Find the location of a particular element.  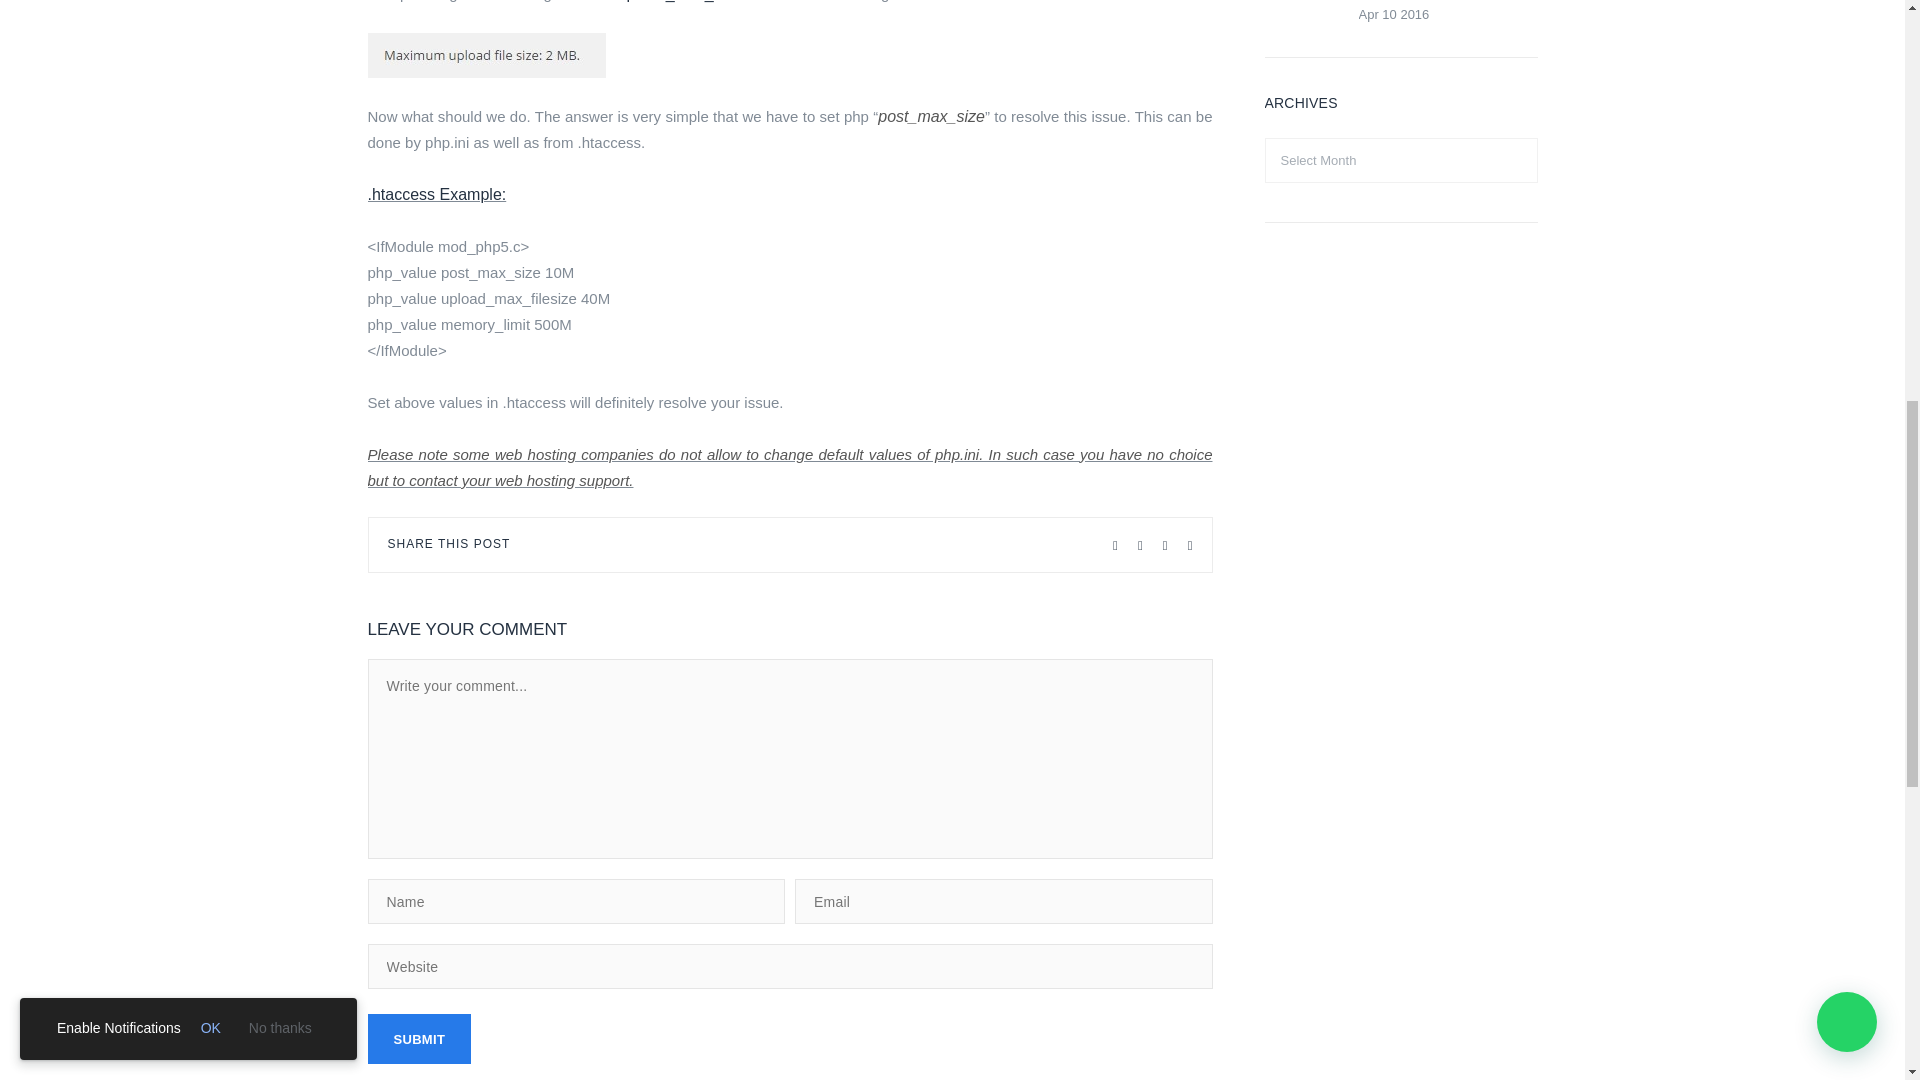

Share On Facebook is located at coordinates (1140, 544).